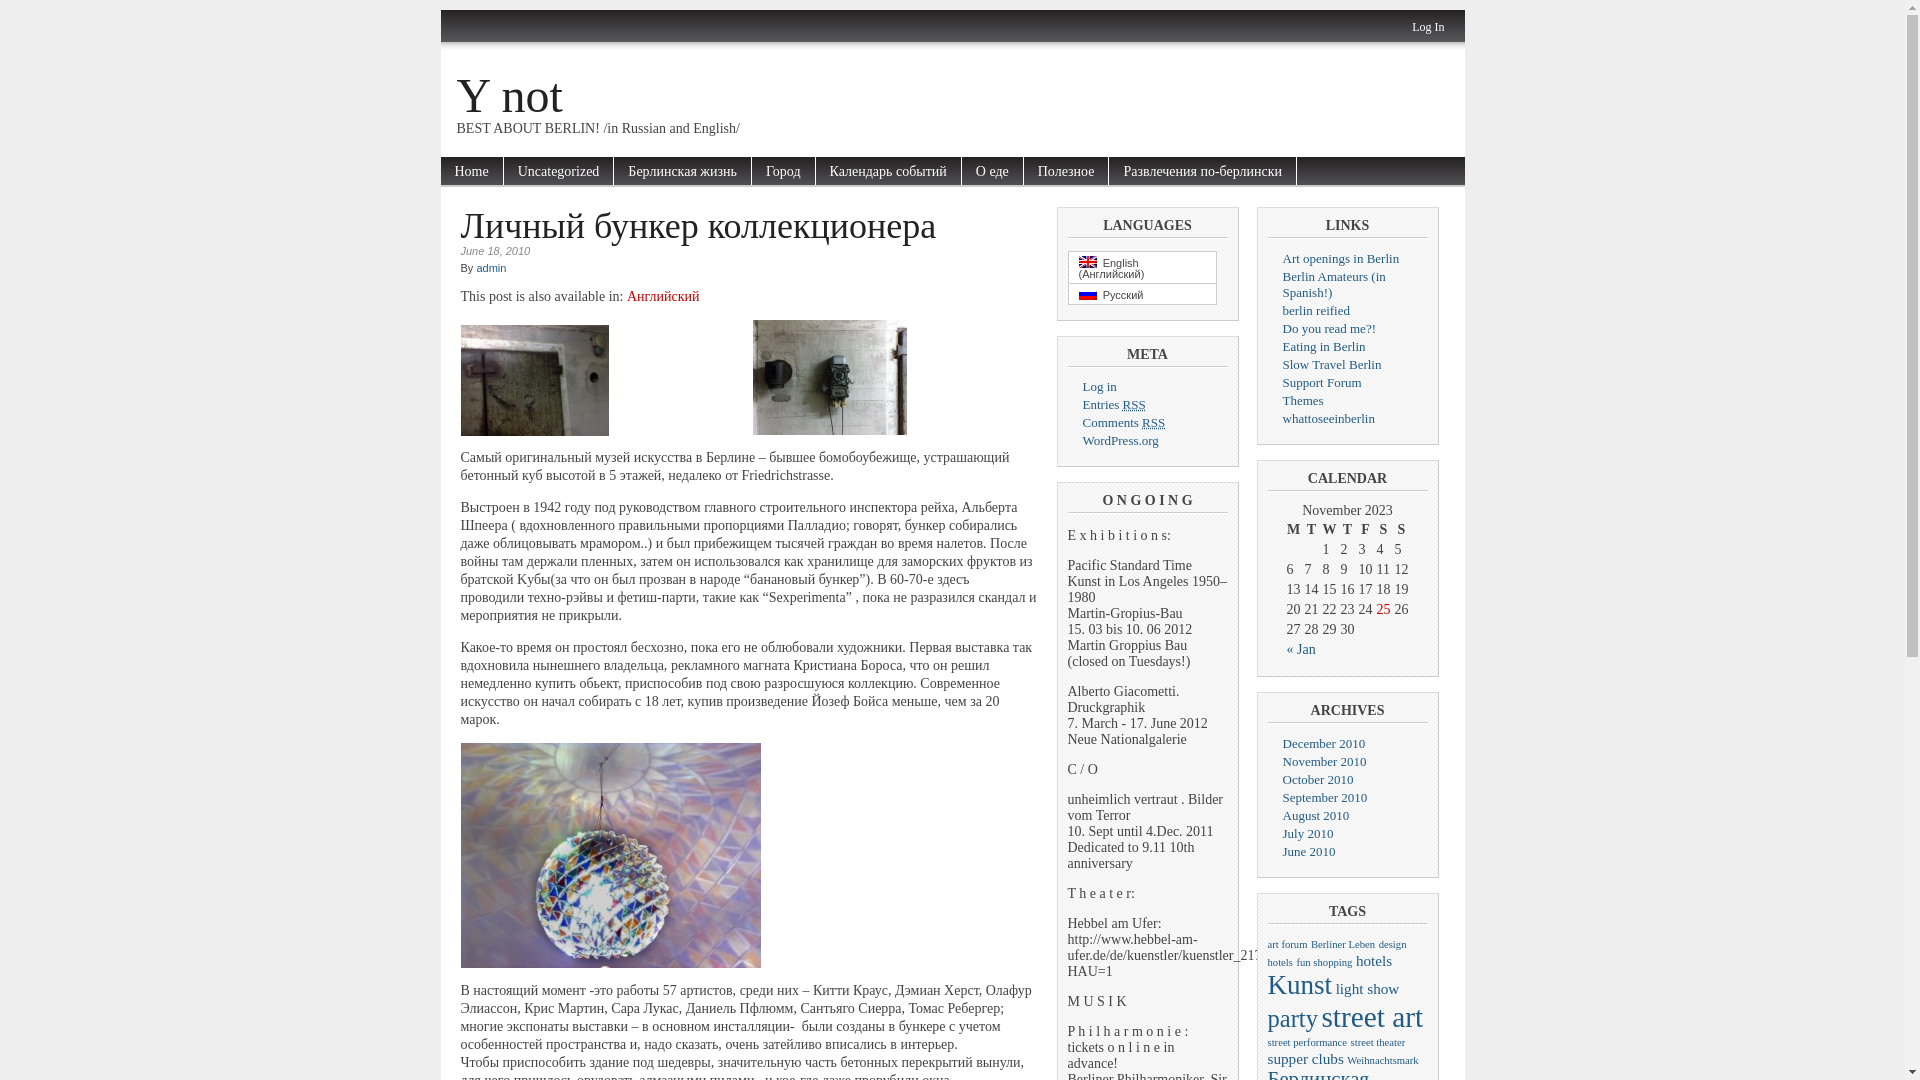 Image resolution: width=1920 pixels, height=1080 pixels. Describe the element at coordinates (1114, 404) in the screenshot. I see `Entries RSS` at that location.